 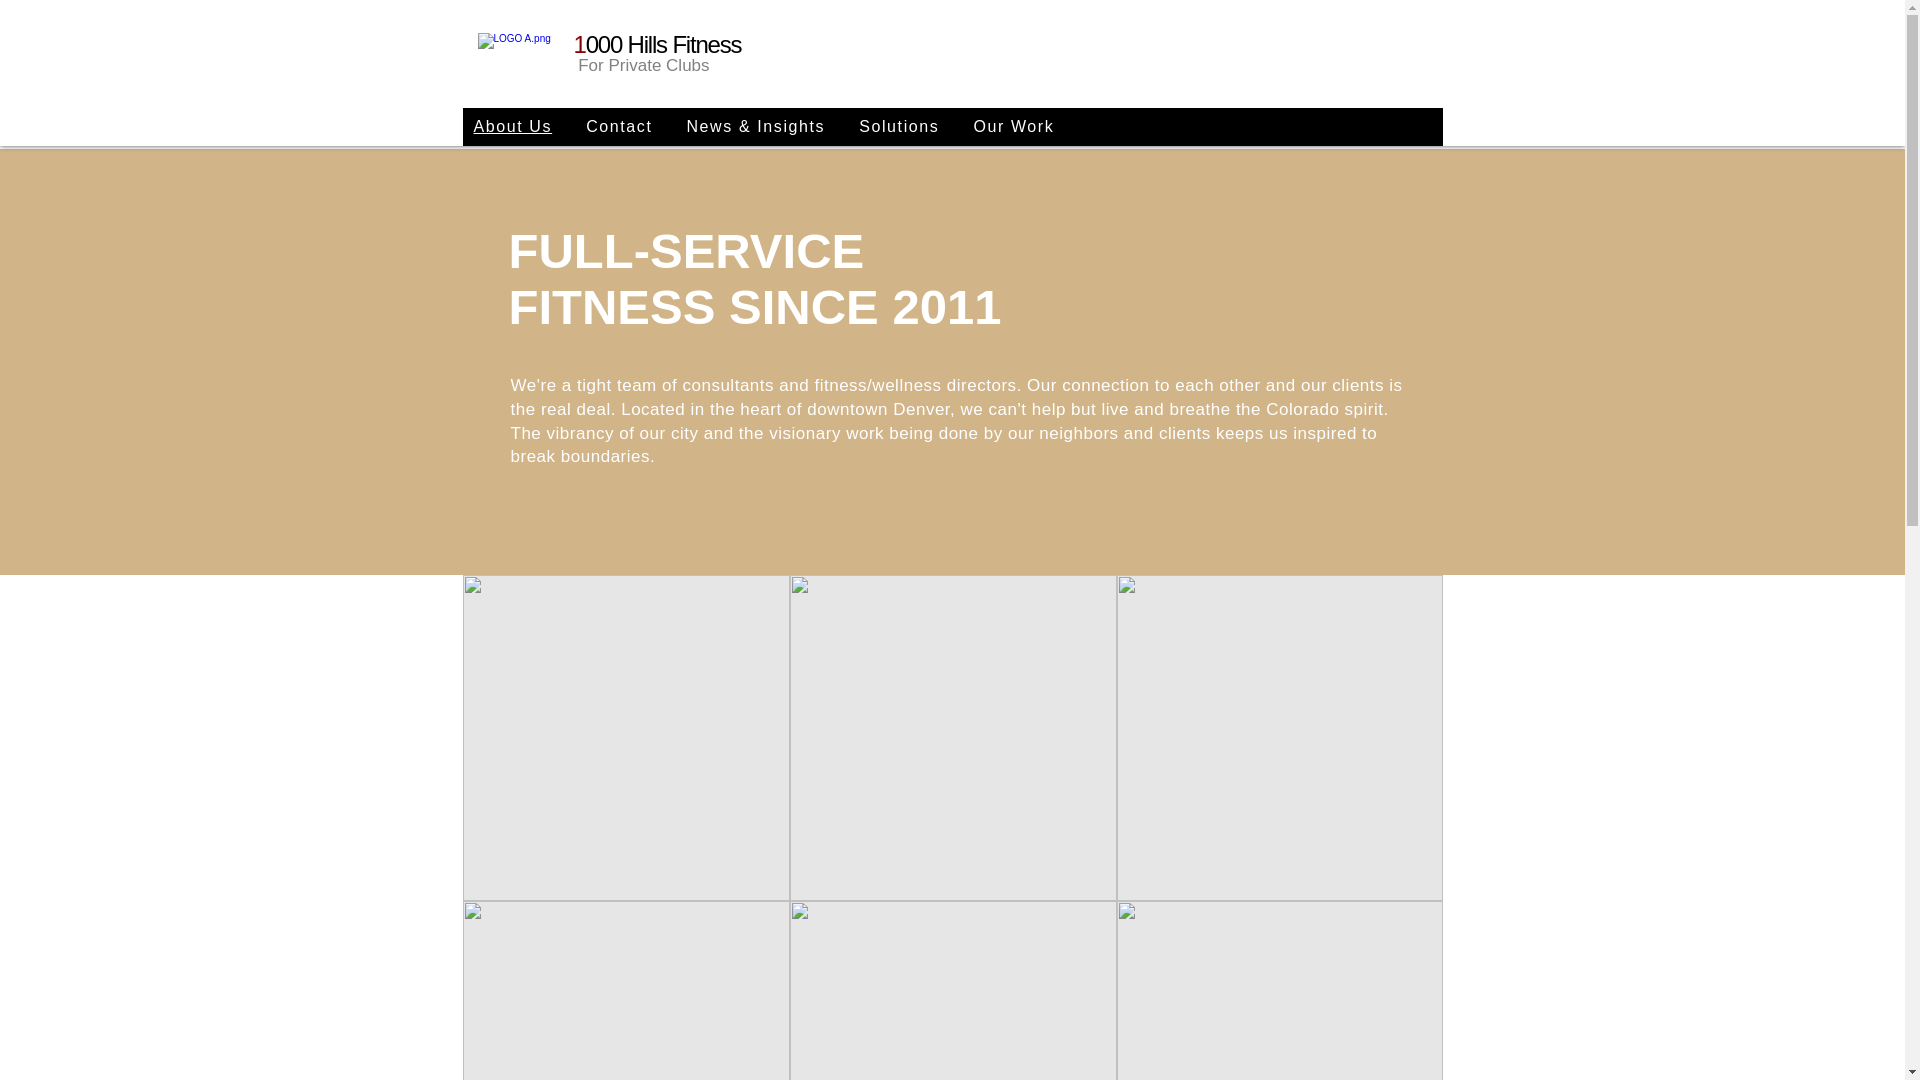 What do you see at coordinates (618, 126) in the screenshot?
I see `Contact` at bounding box center [618, 126].